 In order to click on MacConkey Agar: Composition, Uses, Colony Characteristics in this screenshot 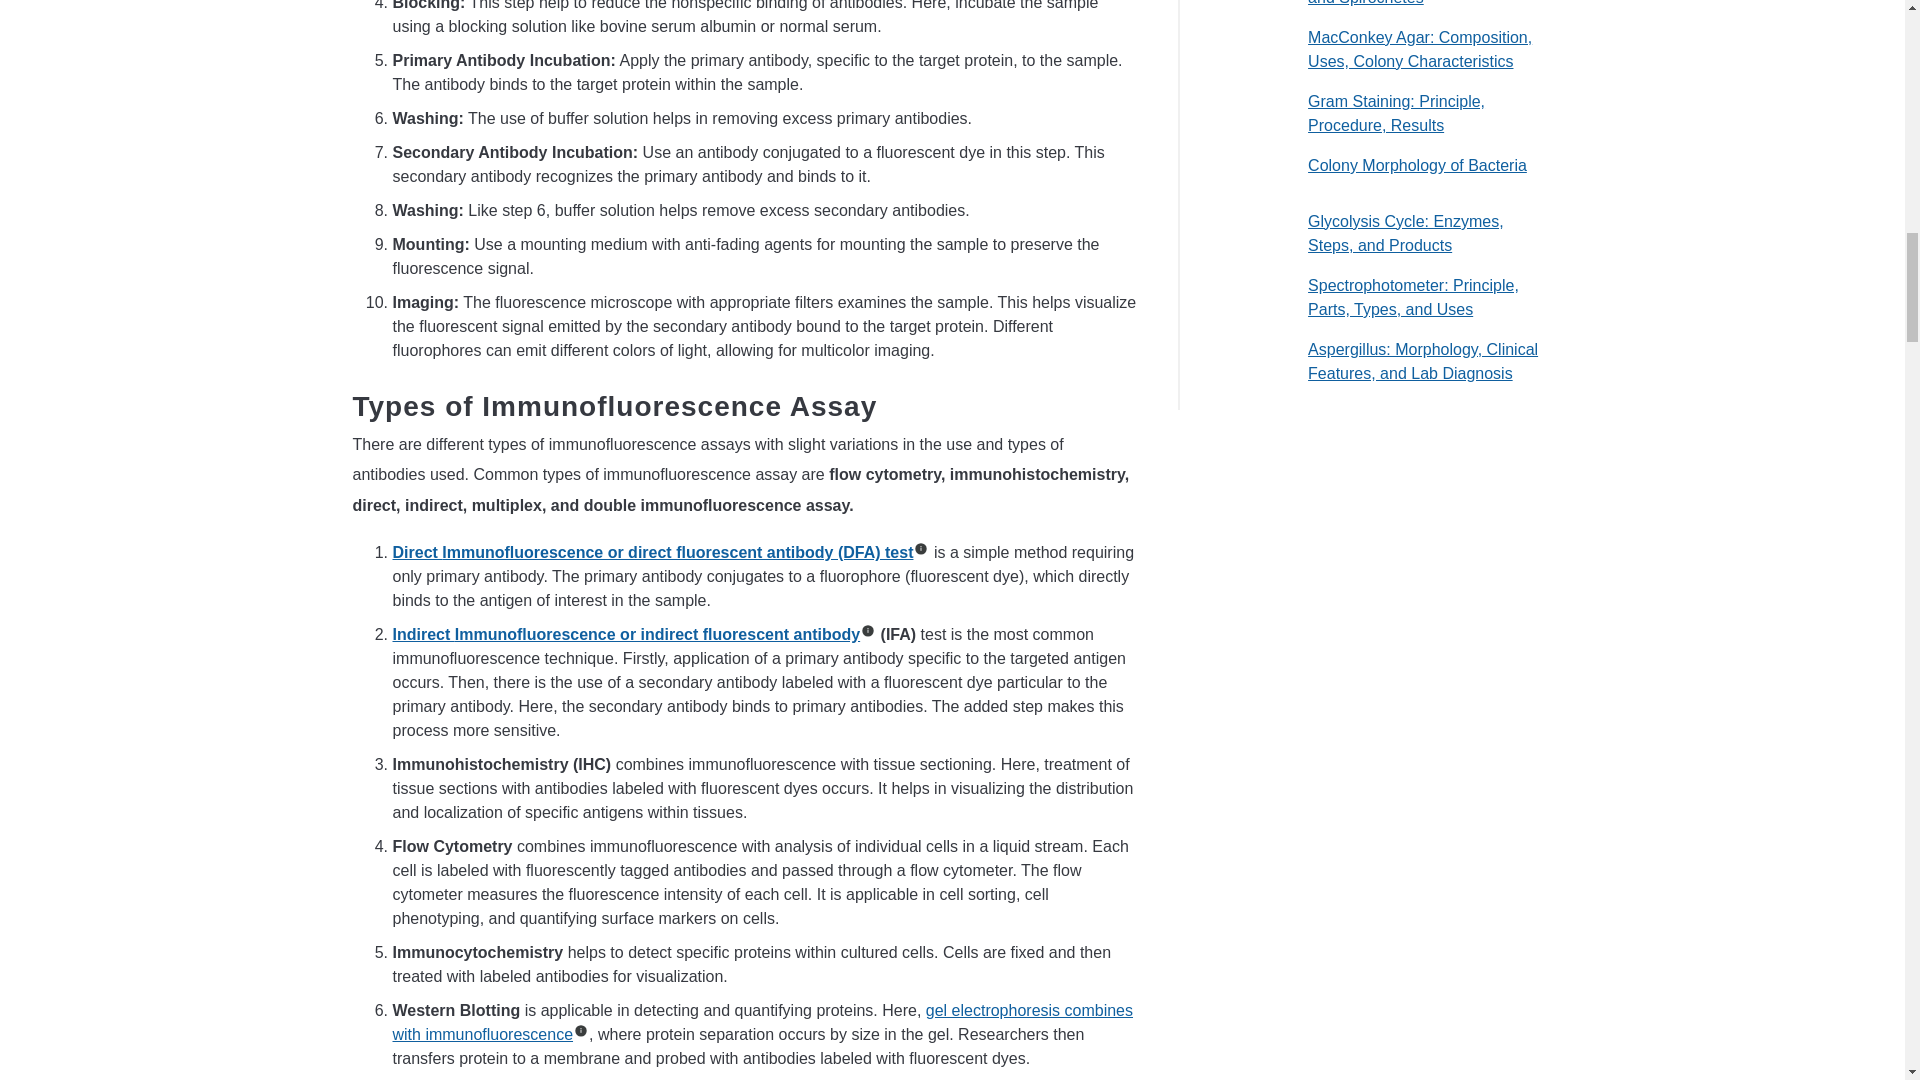, I will do `click(1420, 50)`.